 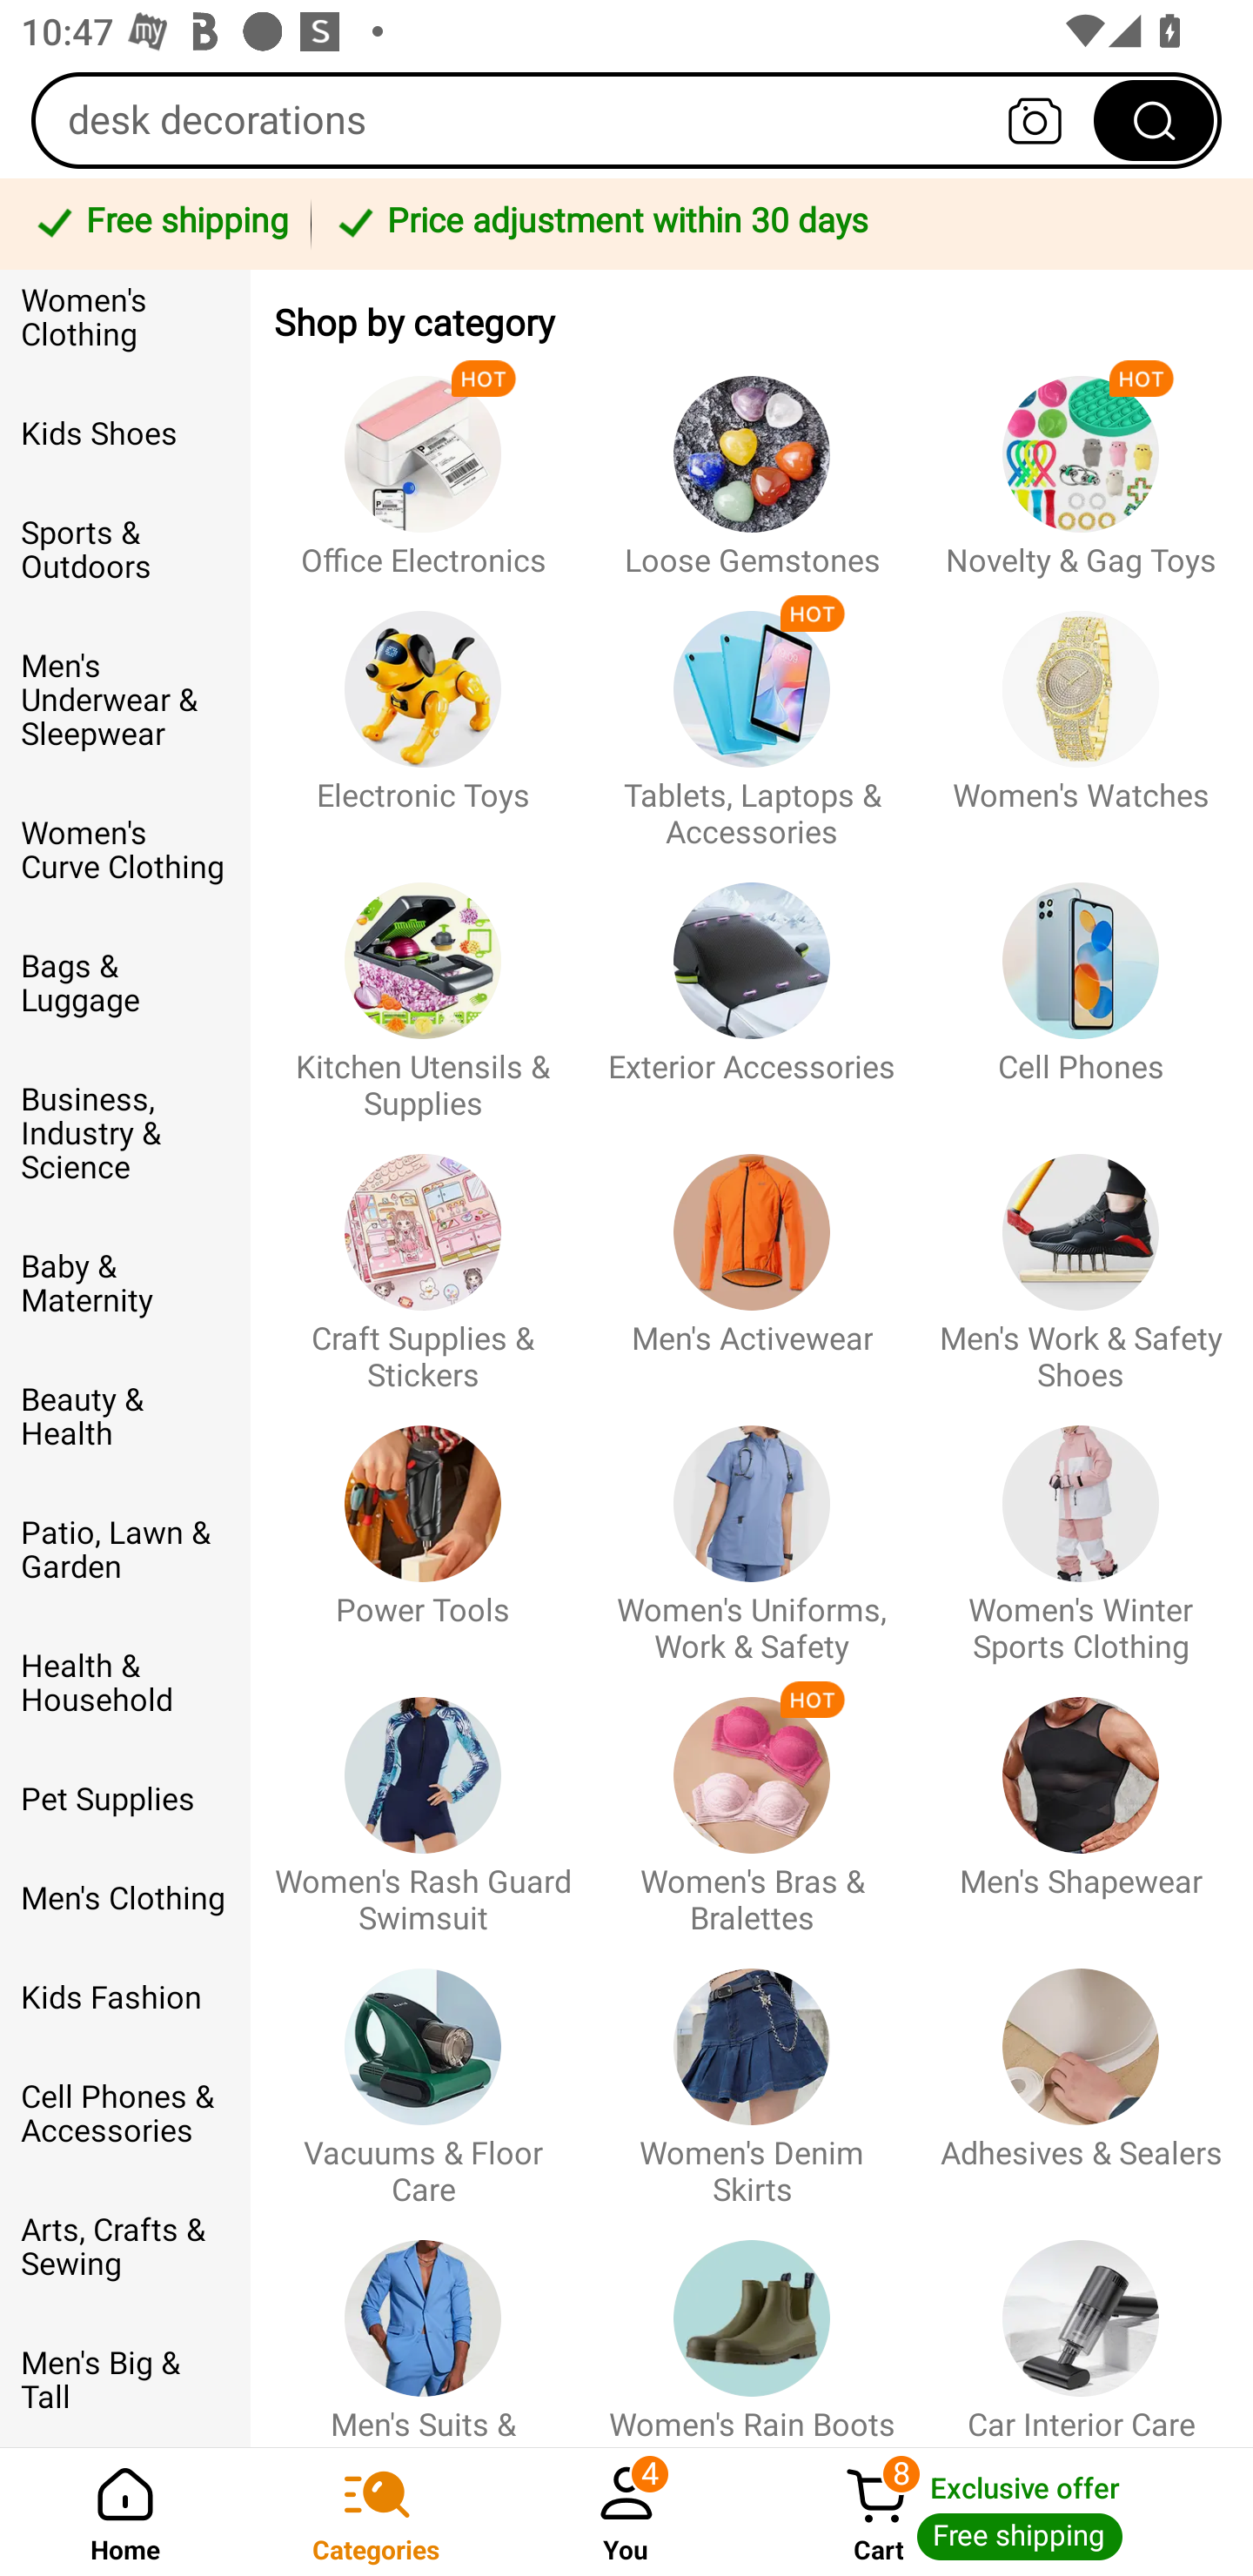 What do you see at coordinates (423, 1258) in the screenshot?
I see `Craft Supplies & Stickers` at bounding box center [423, 1258].